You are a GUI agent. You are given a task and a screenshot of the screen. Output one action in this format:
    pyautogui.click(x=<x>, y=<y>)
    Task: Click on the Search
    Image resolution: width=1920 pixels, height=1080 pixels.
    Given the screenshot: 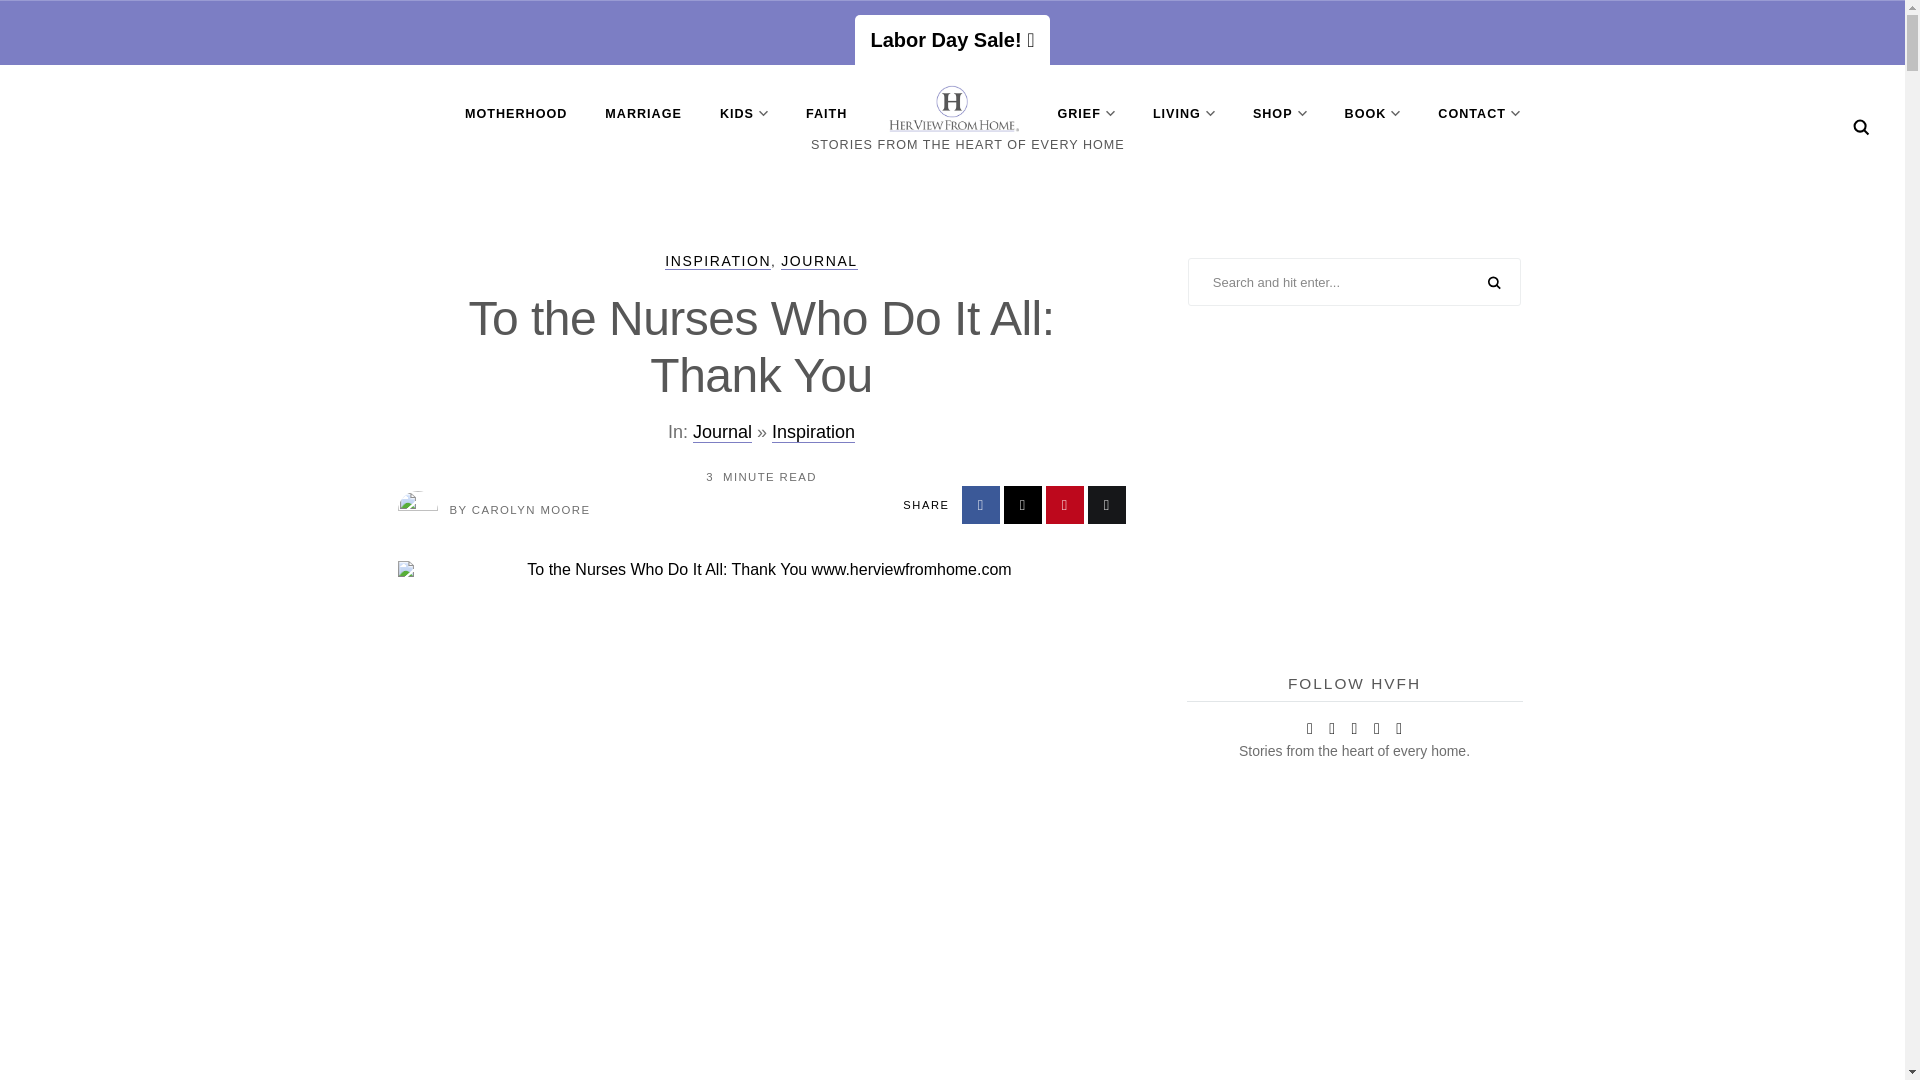 What is the action you would take?
    pyautogui.click(x=1861, y=127)
    